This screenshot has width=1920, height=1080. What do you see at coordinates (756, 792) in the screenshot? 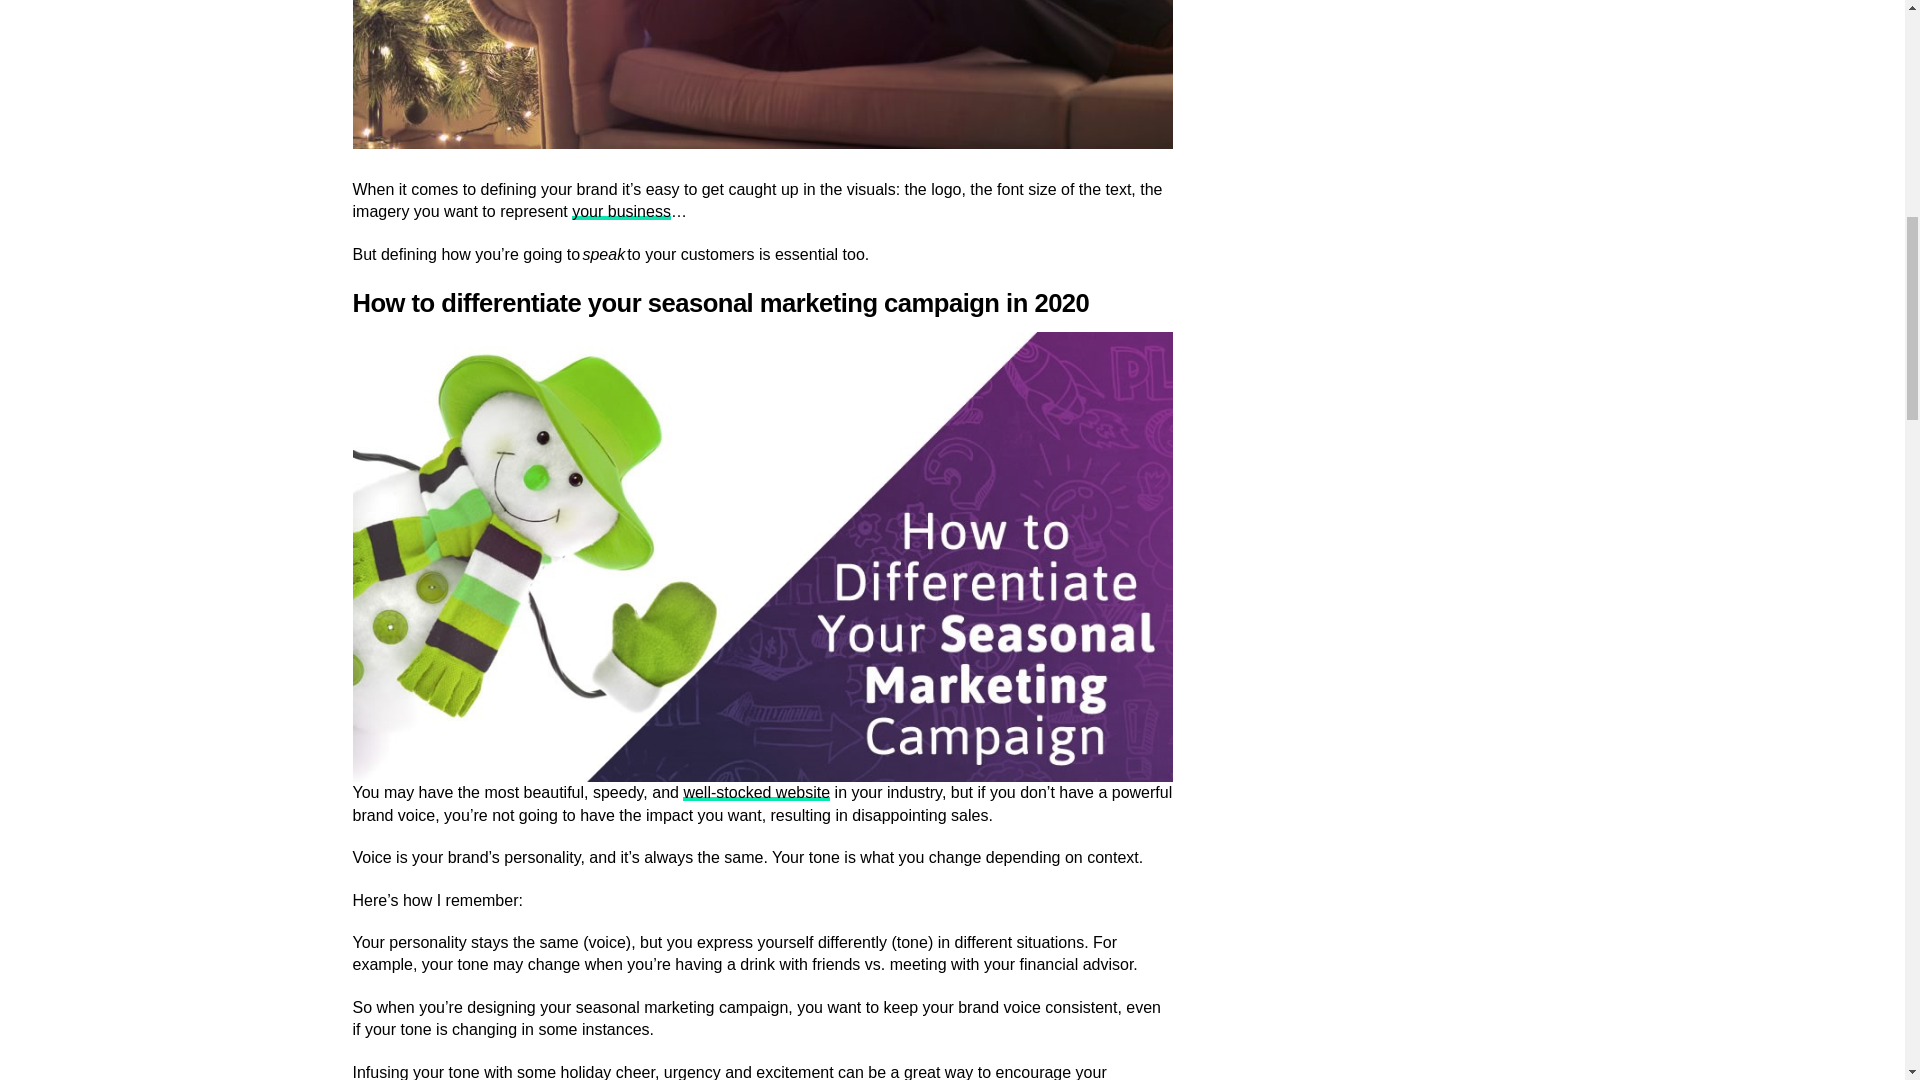
I see `well-stocked website` at bounding box center [756, 792].